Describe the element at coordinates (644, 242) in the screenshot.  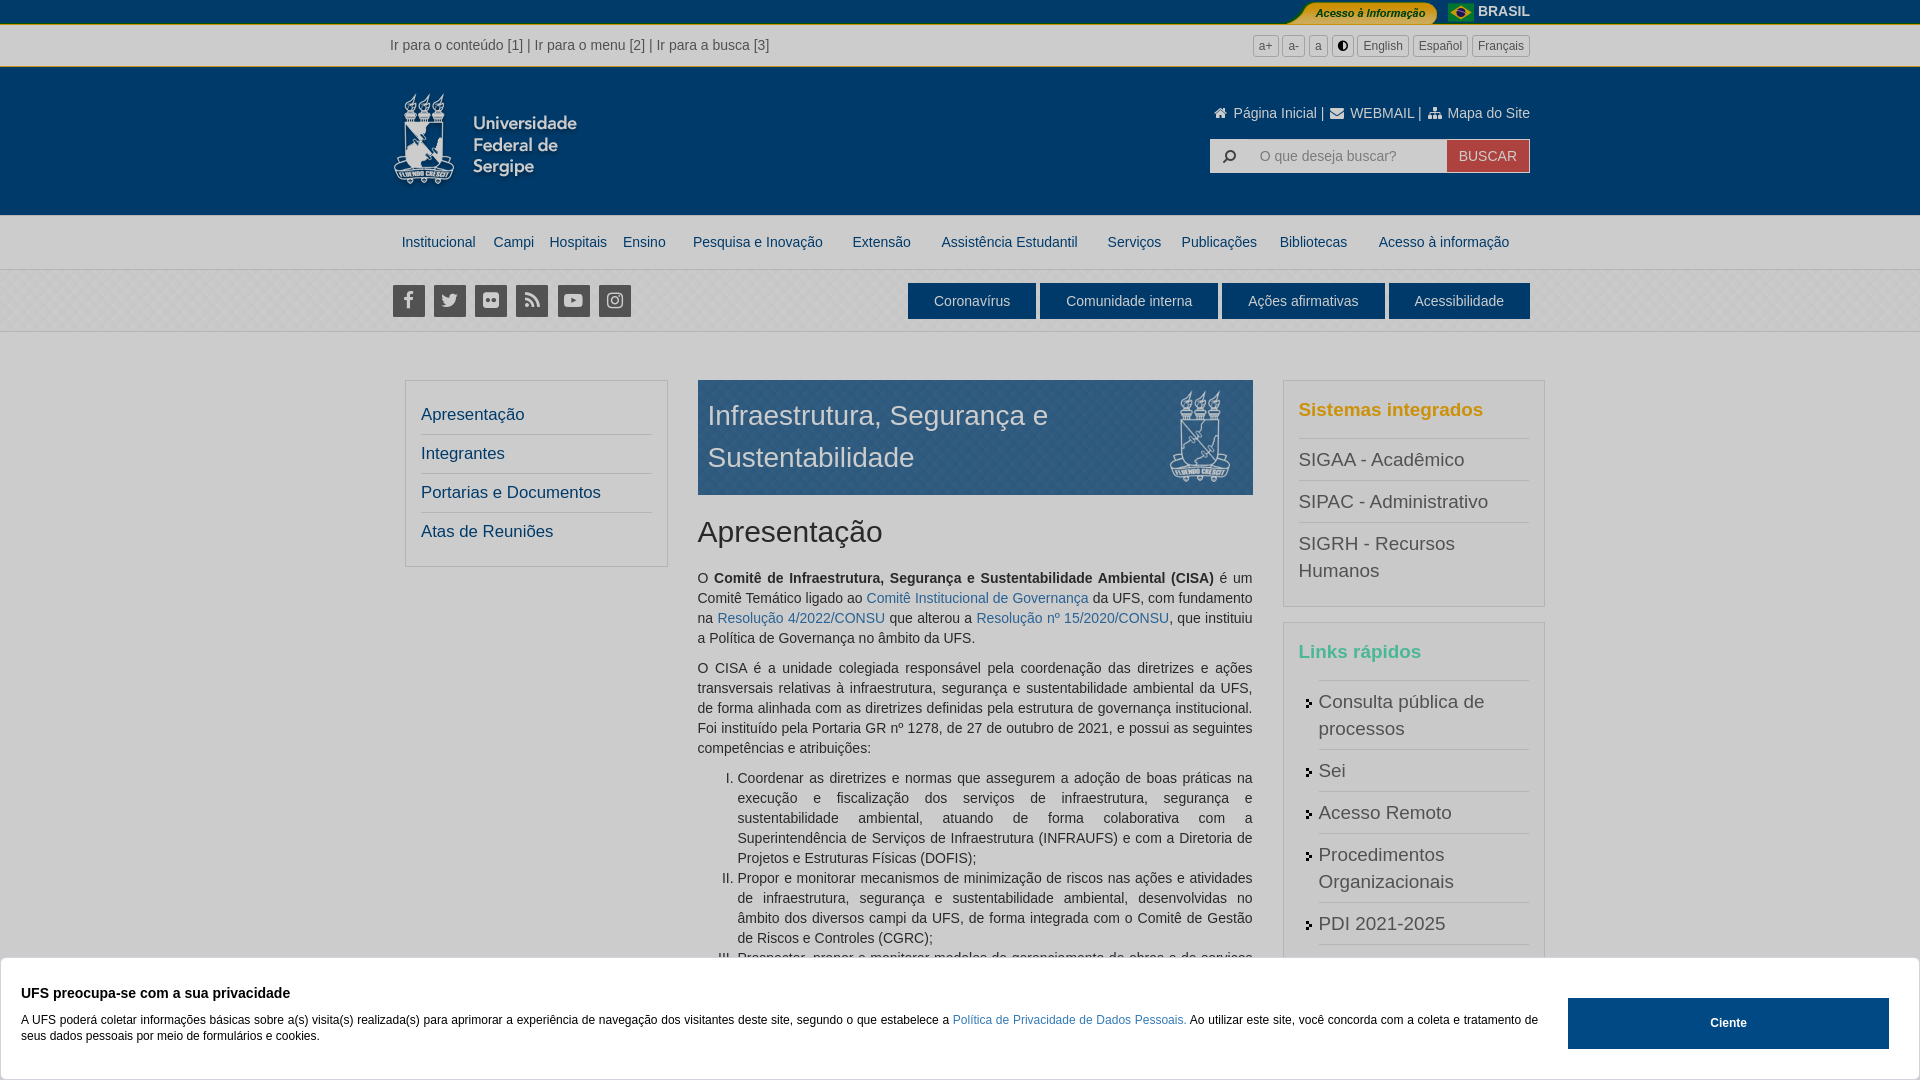
I see `Ensino` at that location.